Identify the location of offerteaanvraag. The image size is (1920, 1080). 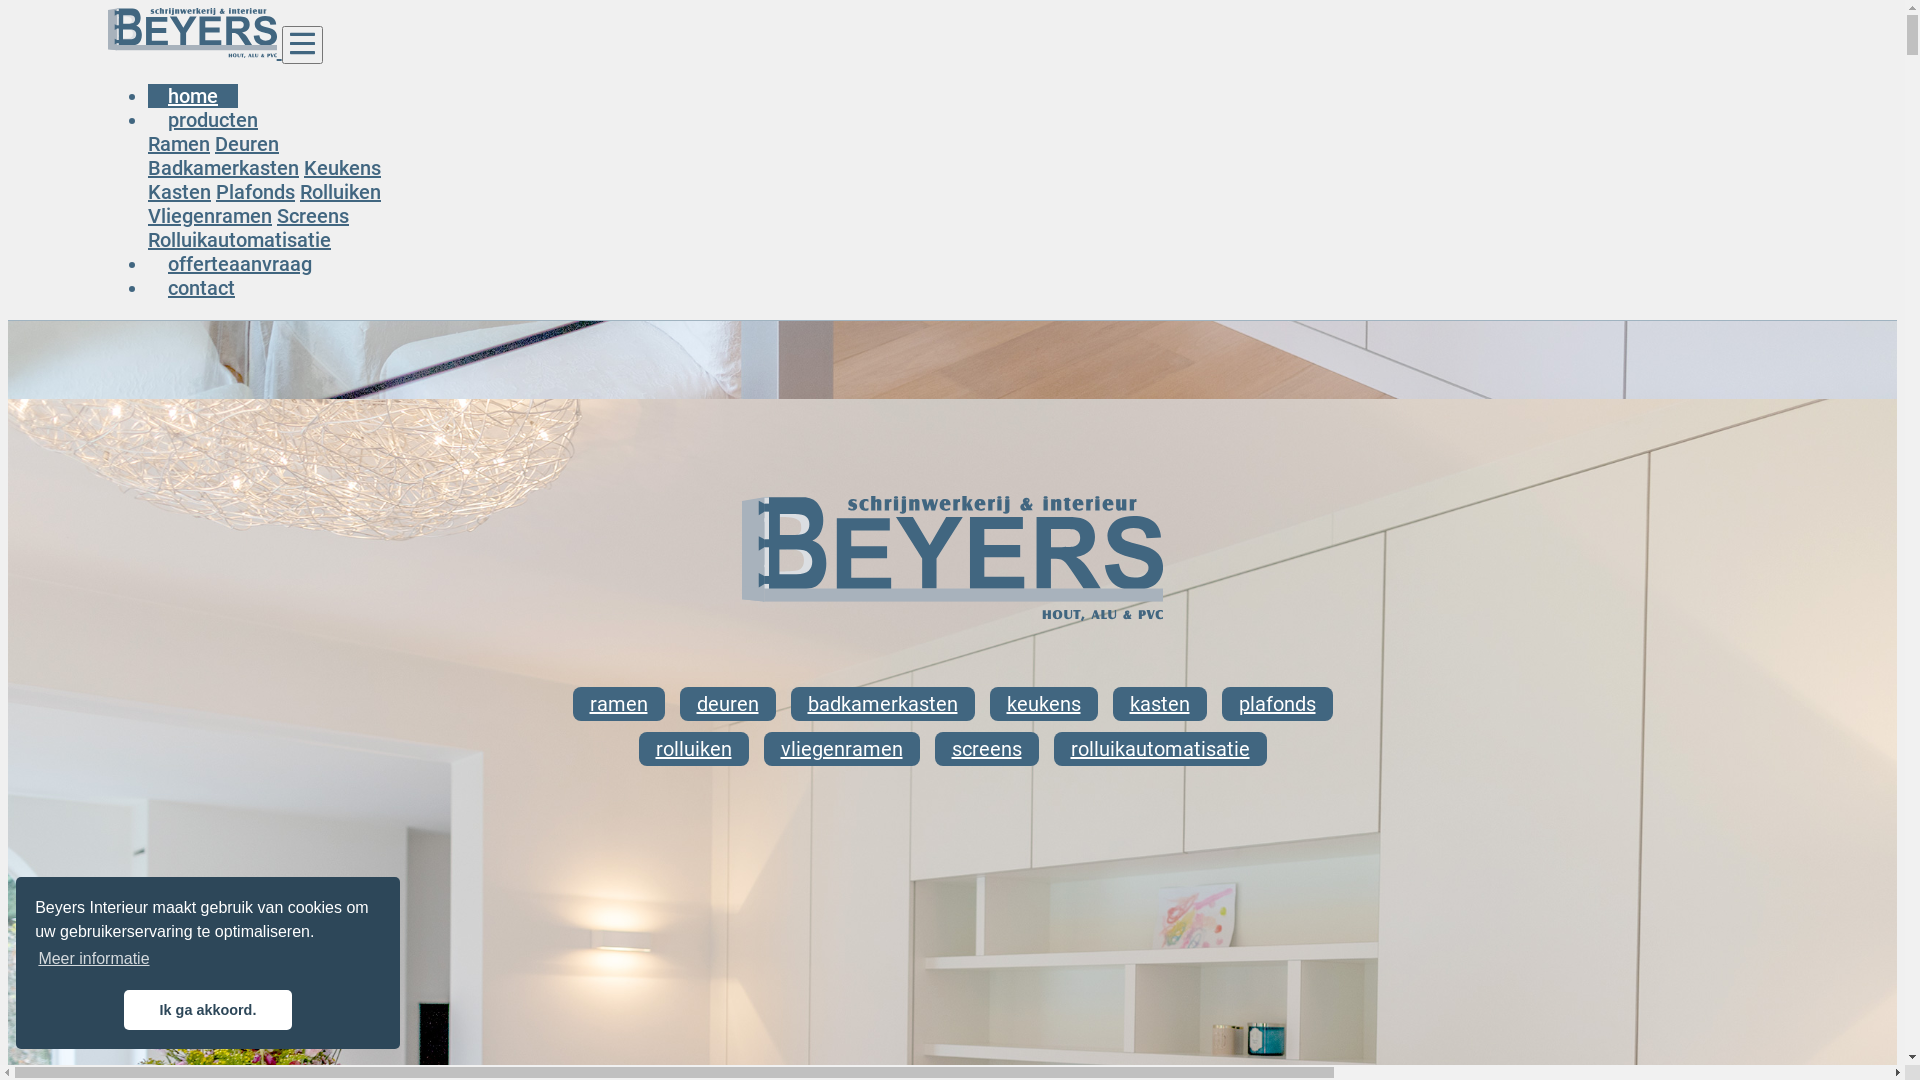
(240, 264).